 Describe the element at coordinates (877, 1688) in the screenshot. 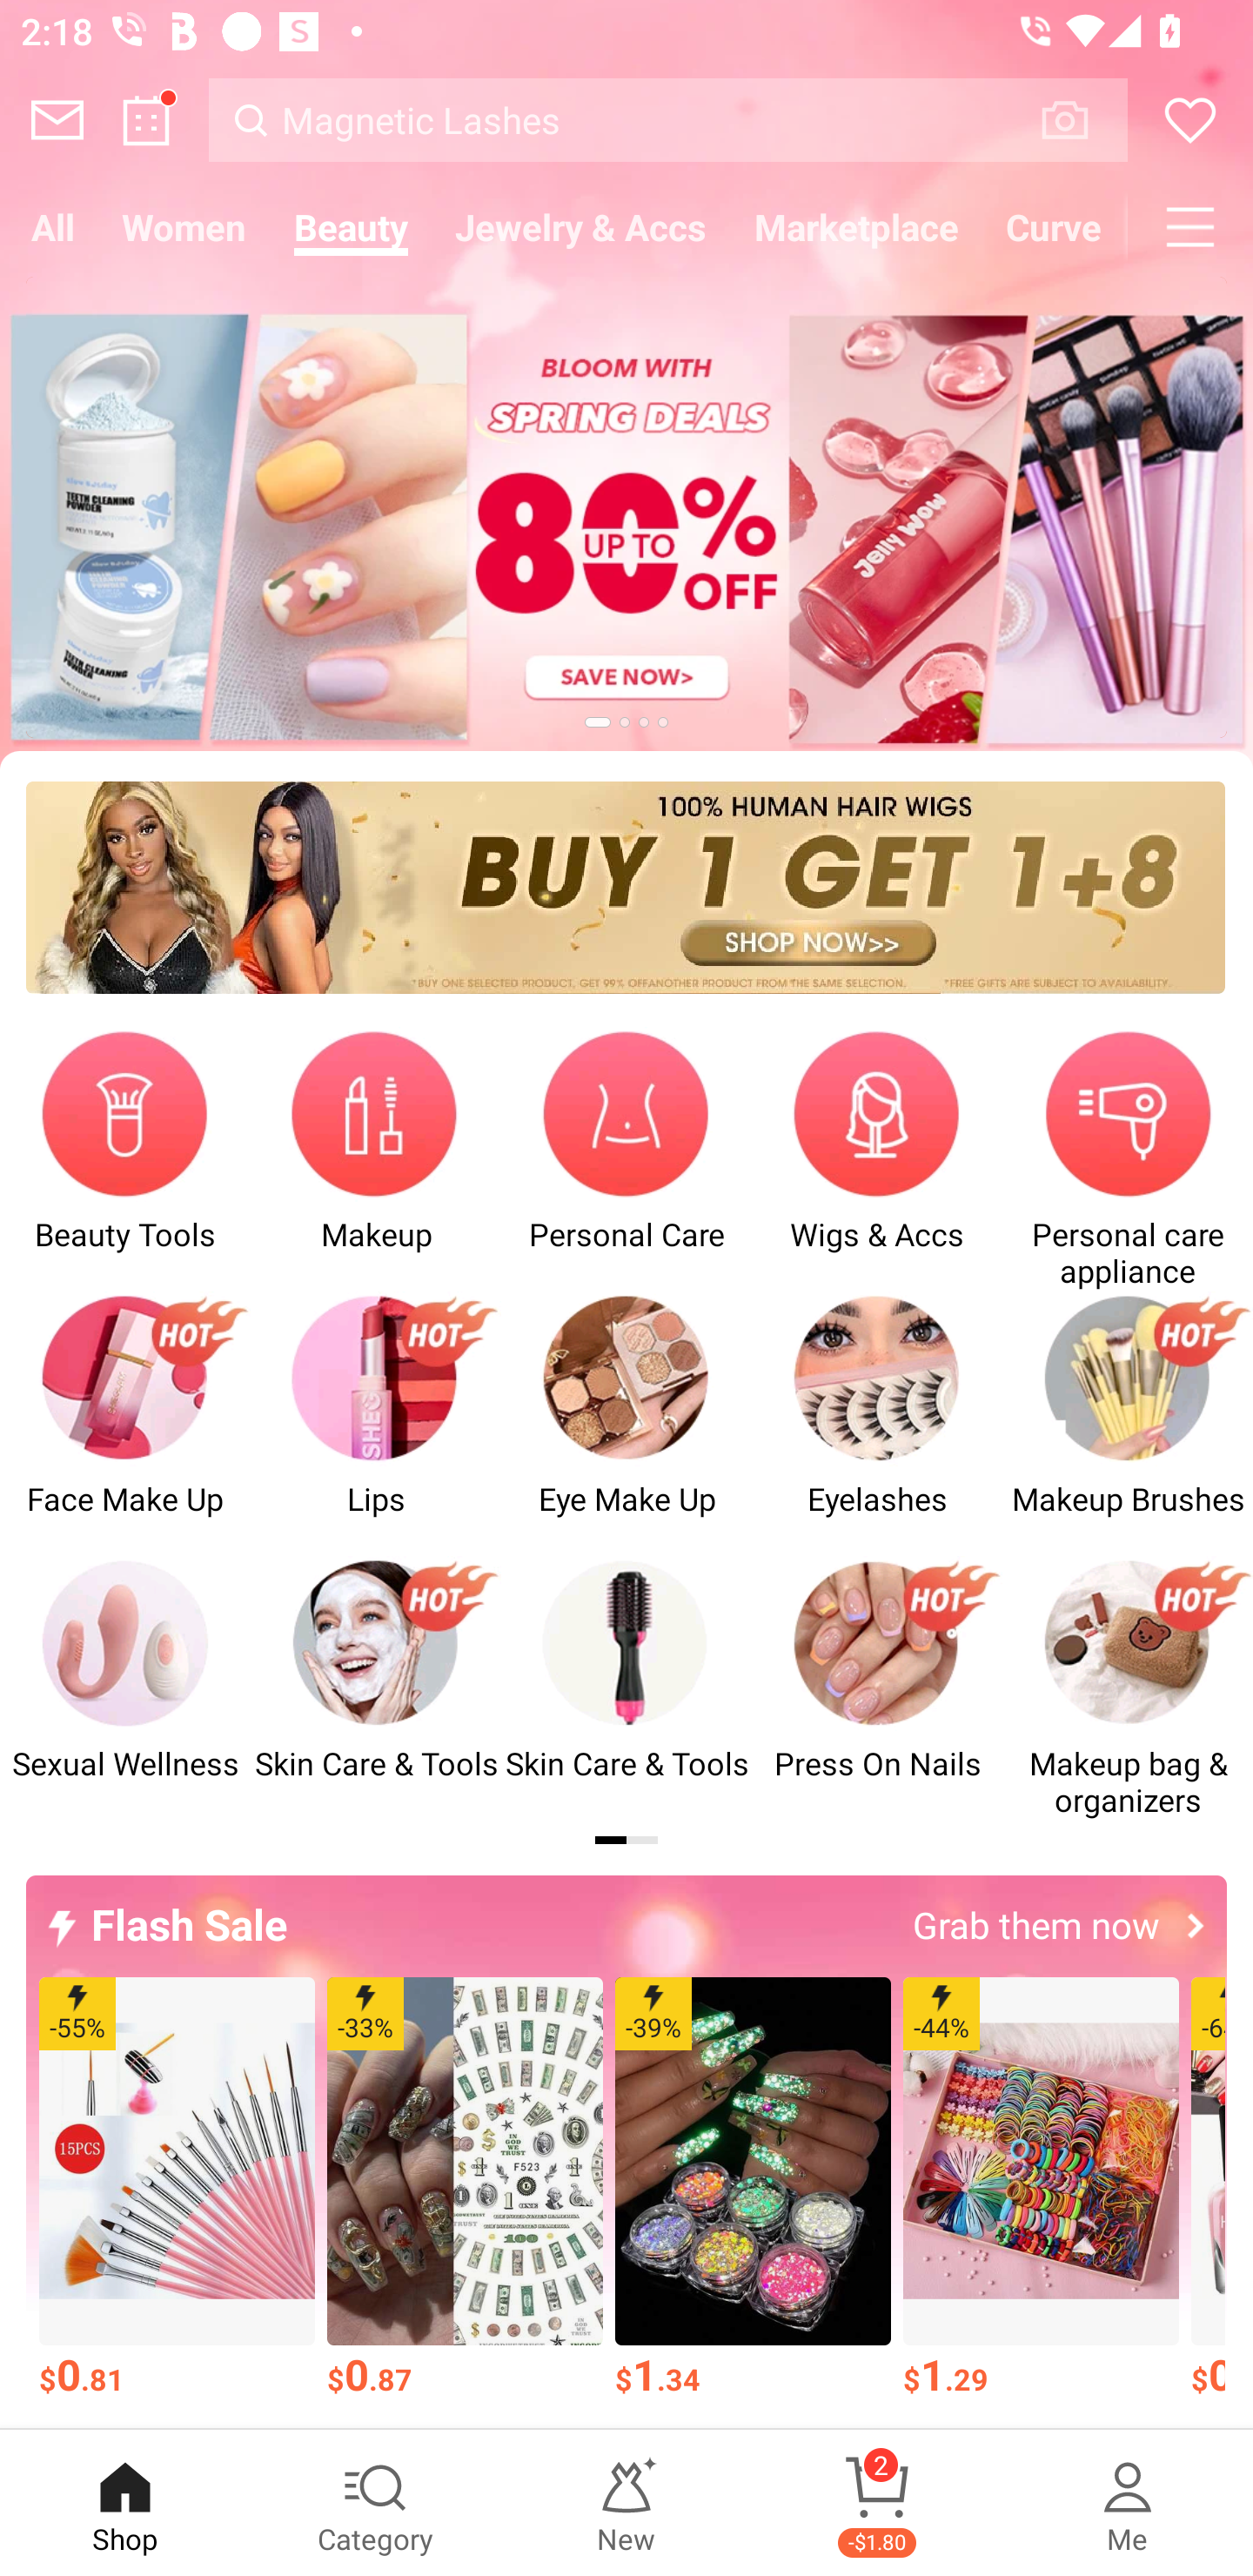

I see `Press On Nails` at that location.